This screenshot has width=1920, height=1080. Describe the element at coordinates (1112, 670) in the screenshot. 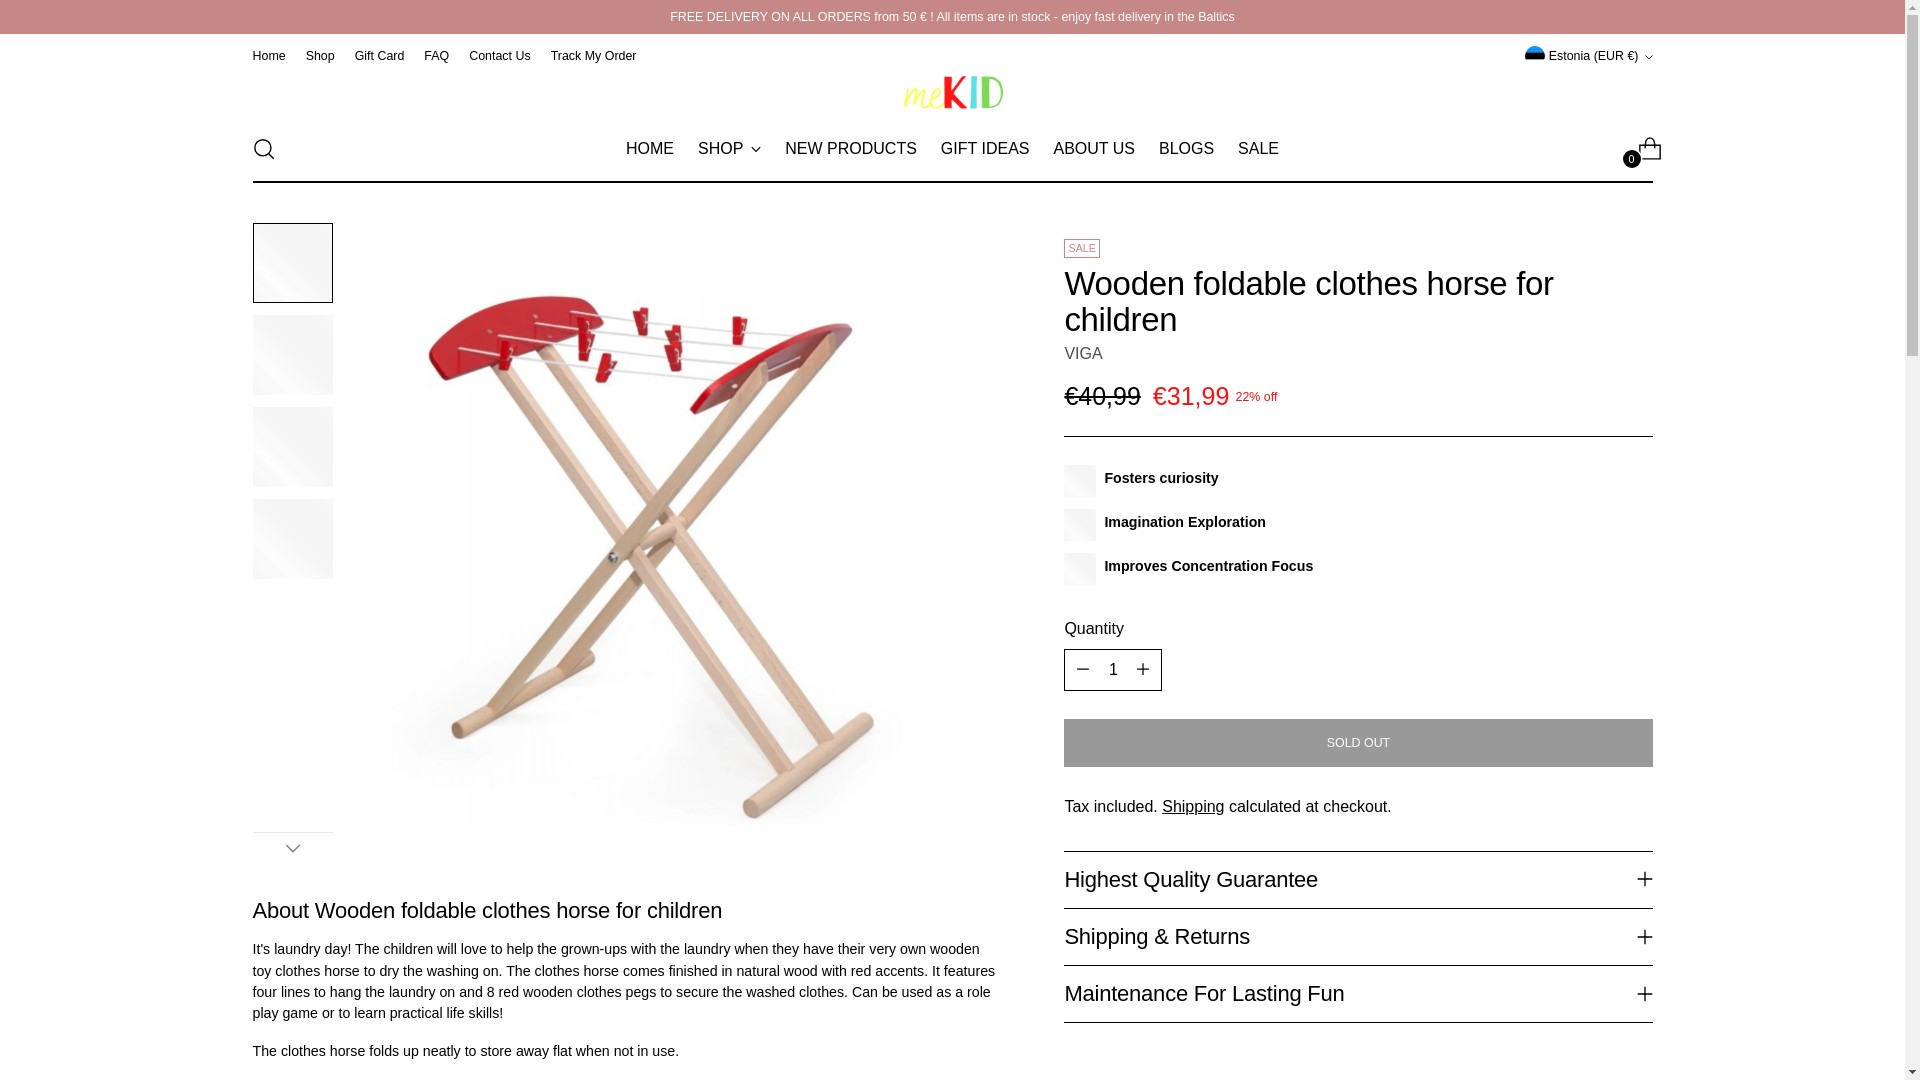

I see `1` at that location.